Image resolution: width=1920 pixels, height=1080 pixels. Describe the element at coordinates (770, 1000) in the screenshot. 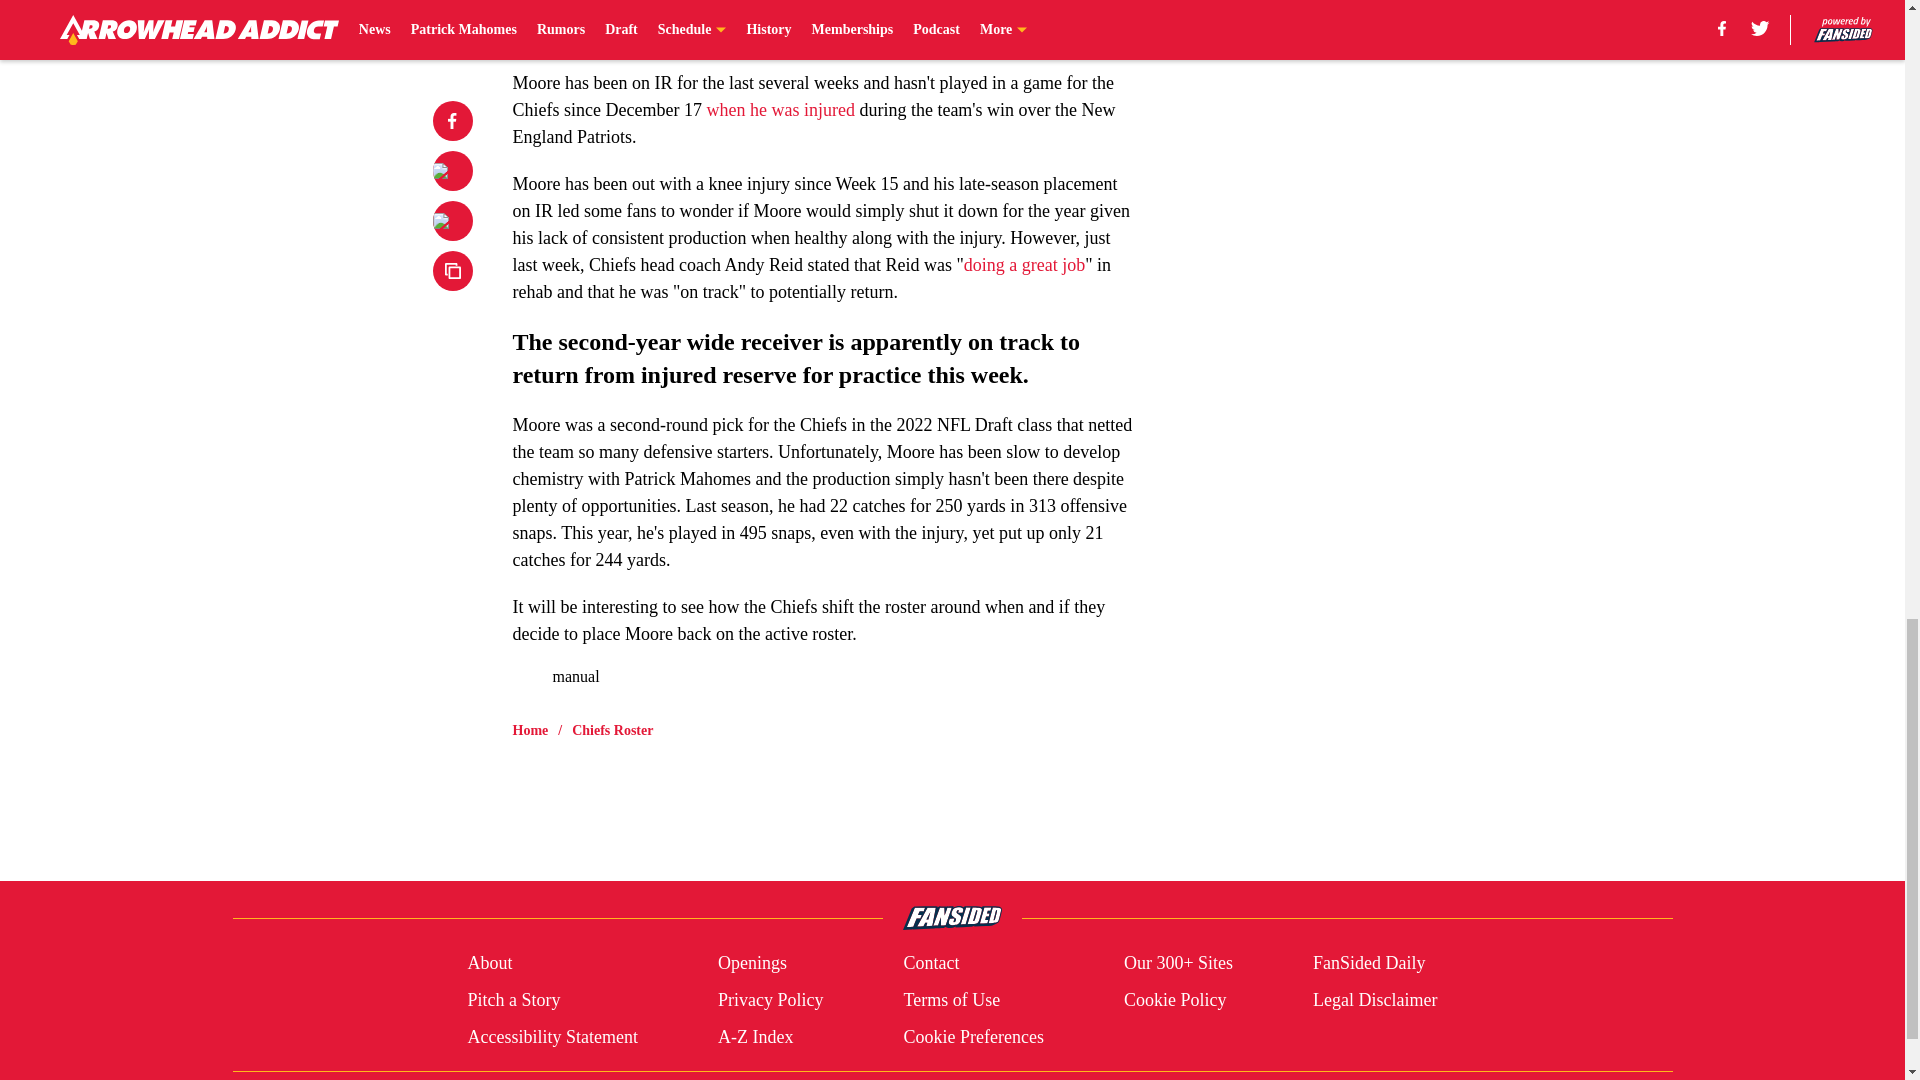

I see `Privacy Policy` at that location.